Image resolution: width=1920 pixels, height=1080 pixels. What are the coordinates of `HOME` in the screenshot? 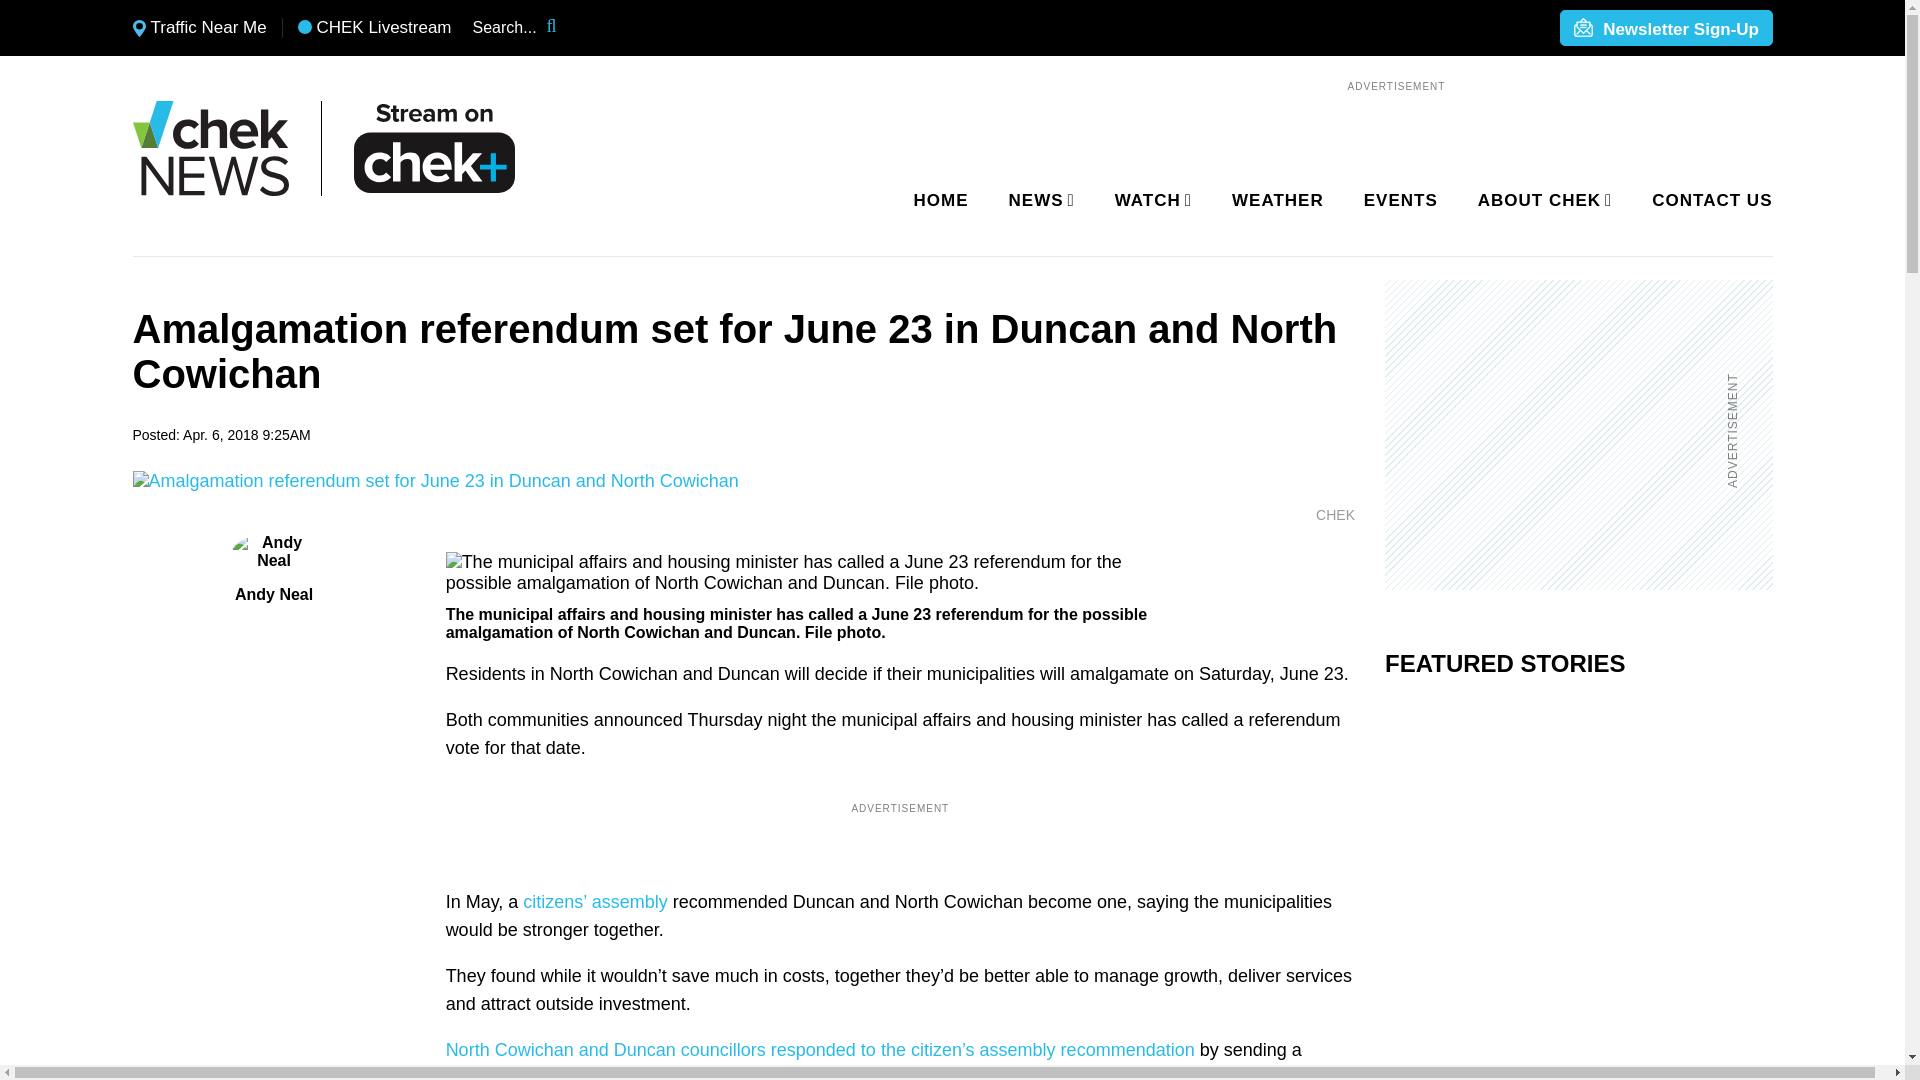 It's located at (941, 201).